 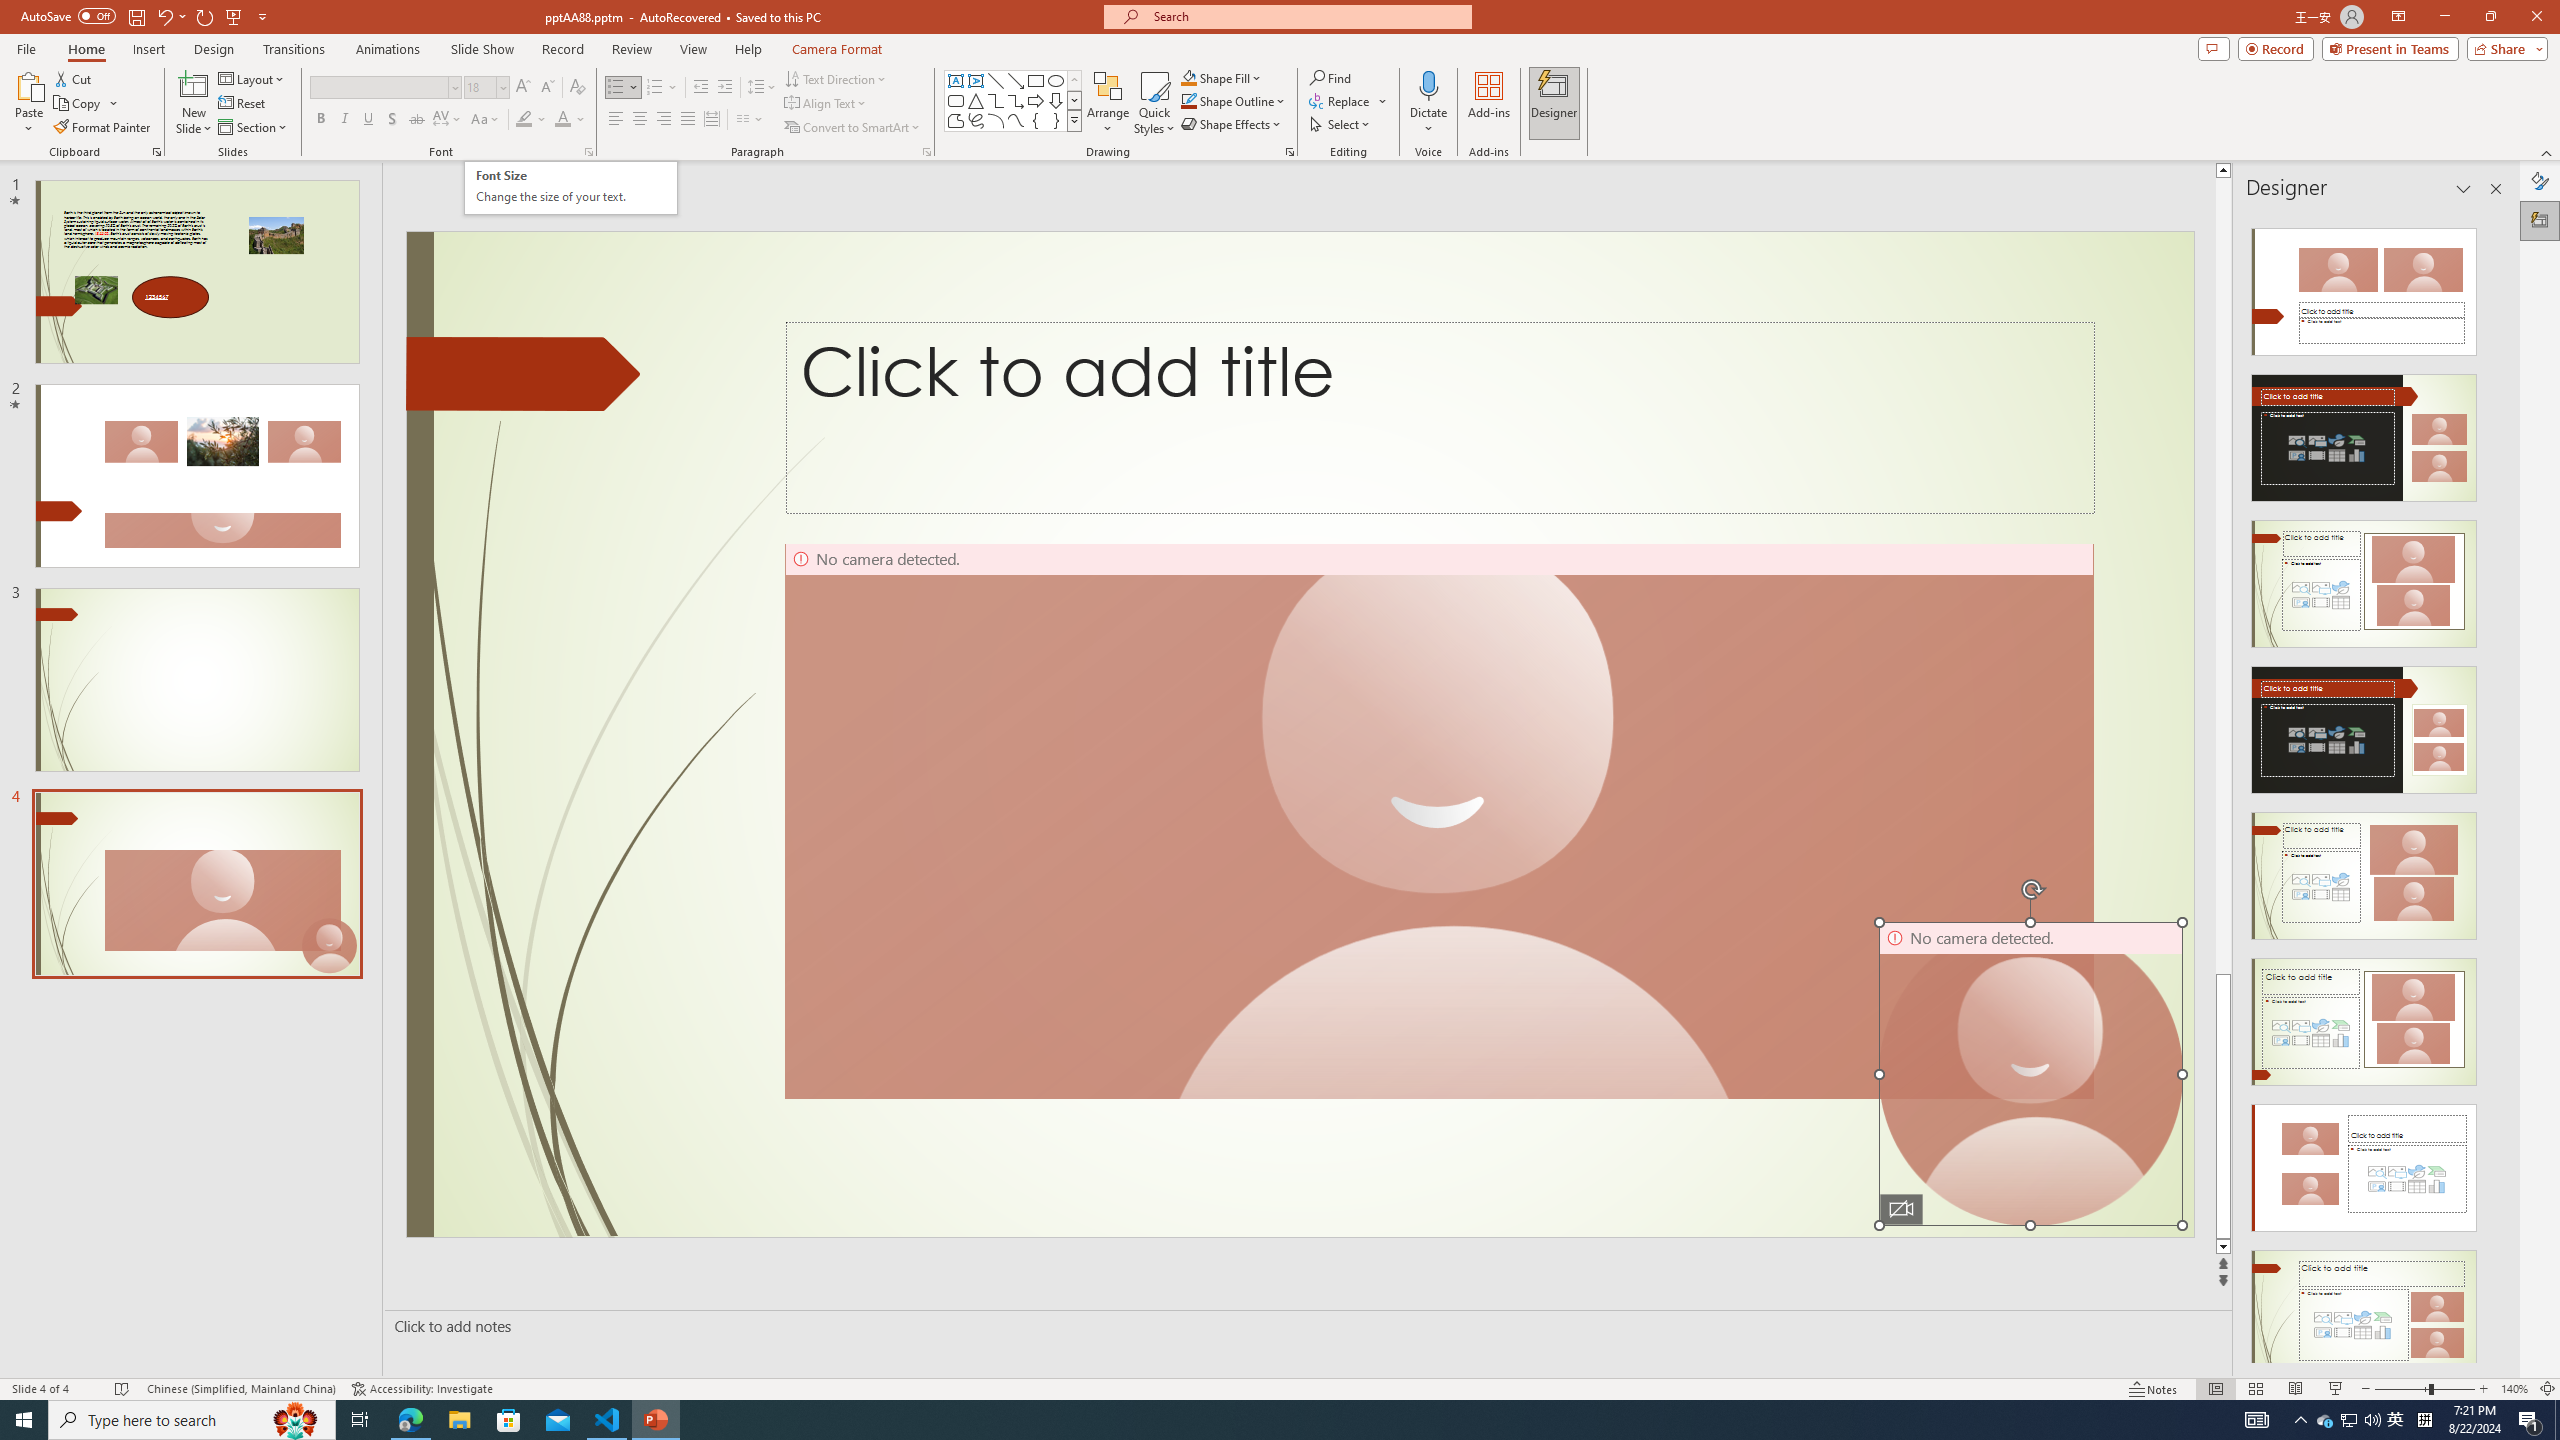 I want to click on Shape Outline Teal, Accent 1, so click(x=1188, y=100).